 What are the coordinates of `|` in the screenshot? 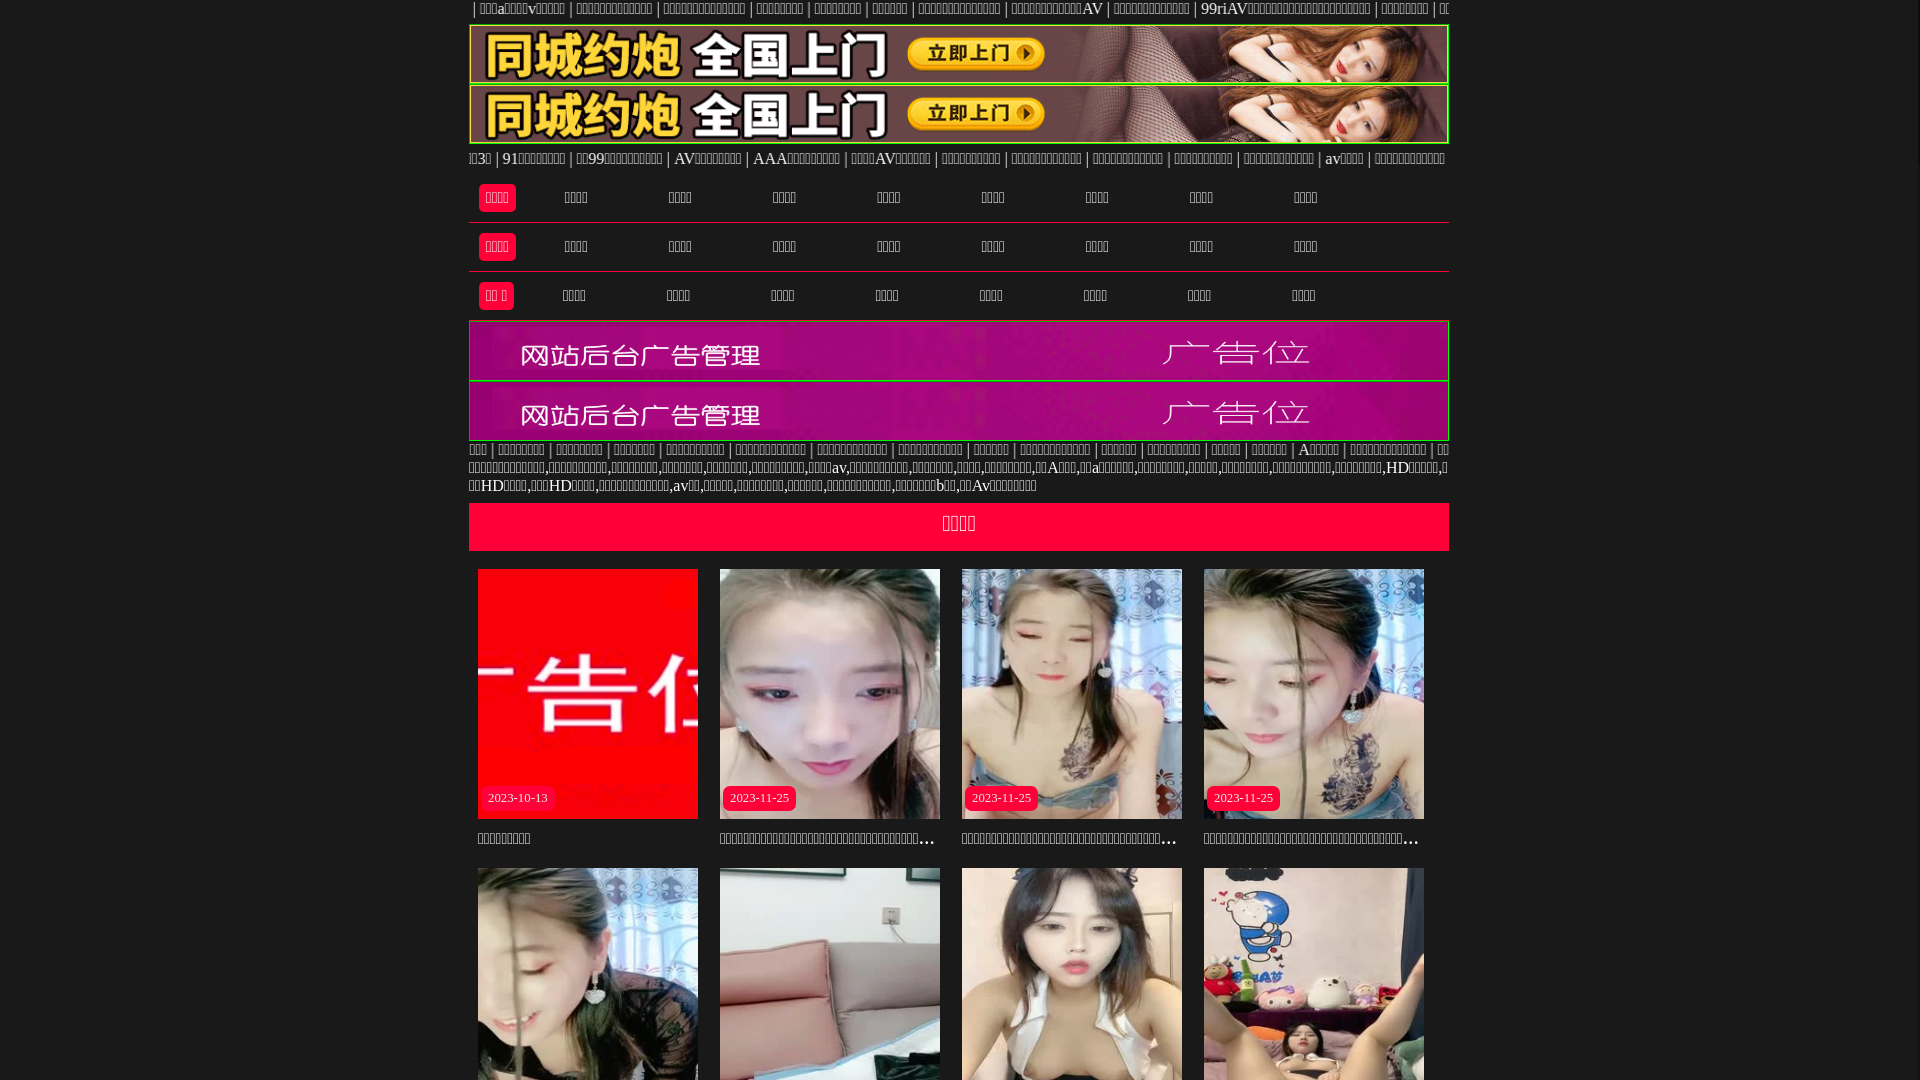 It's located at (1606, 158).